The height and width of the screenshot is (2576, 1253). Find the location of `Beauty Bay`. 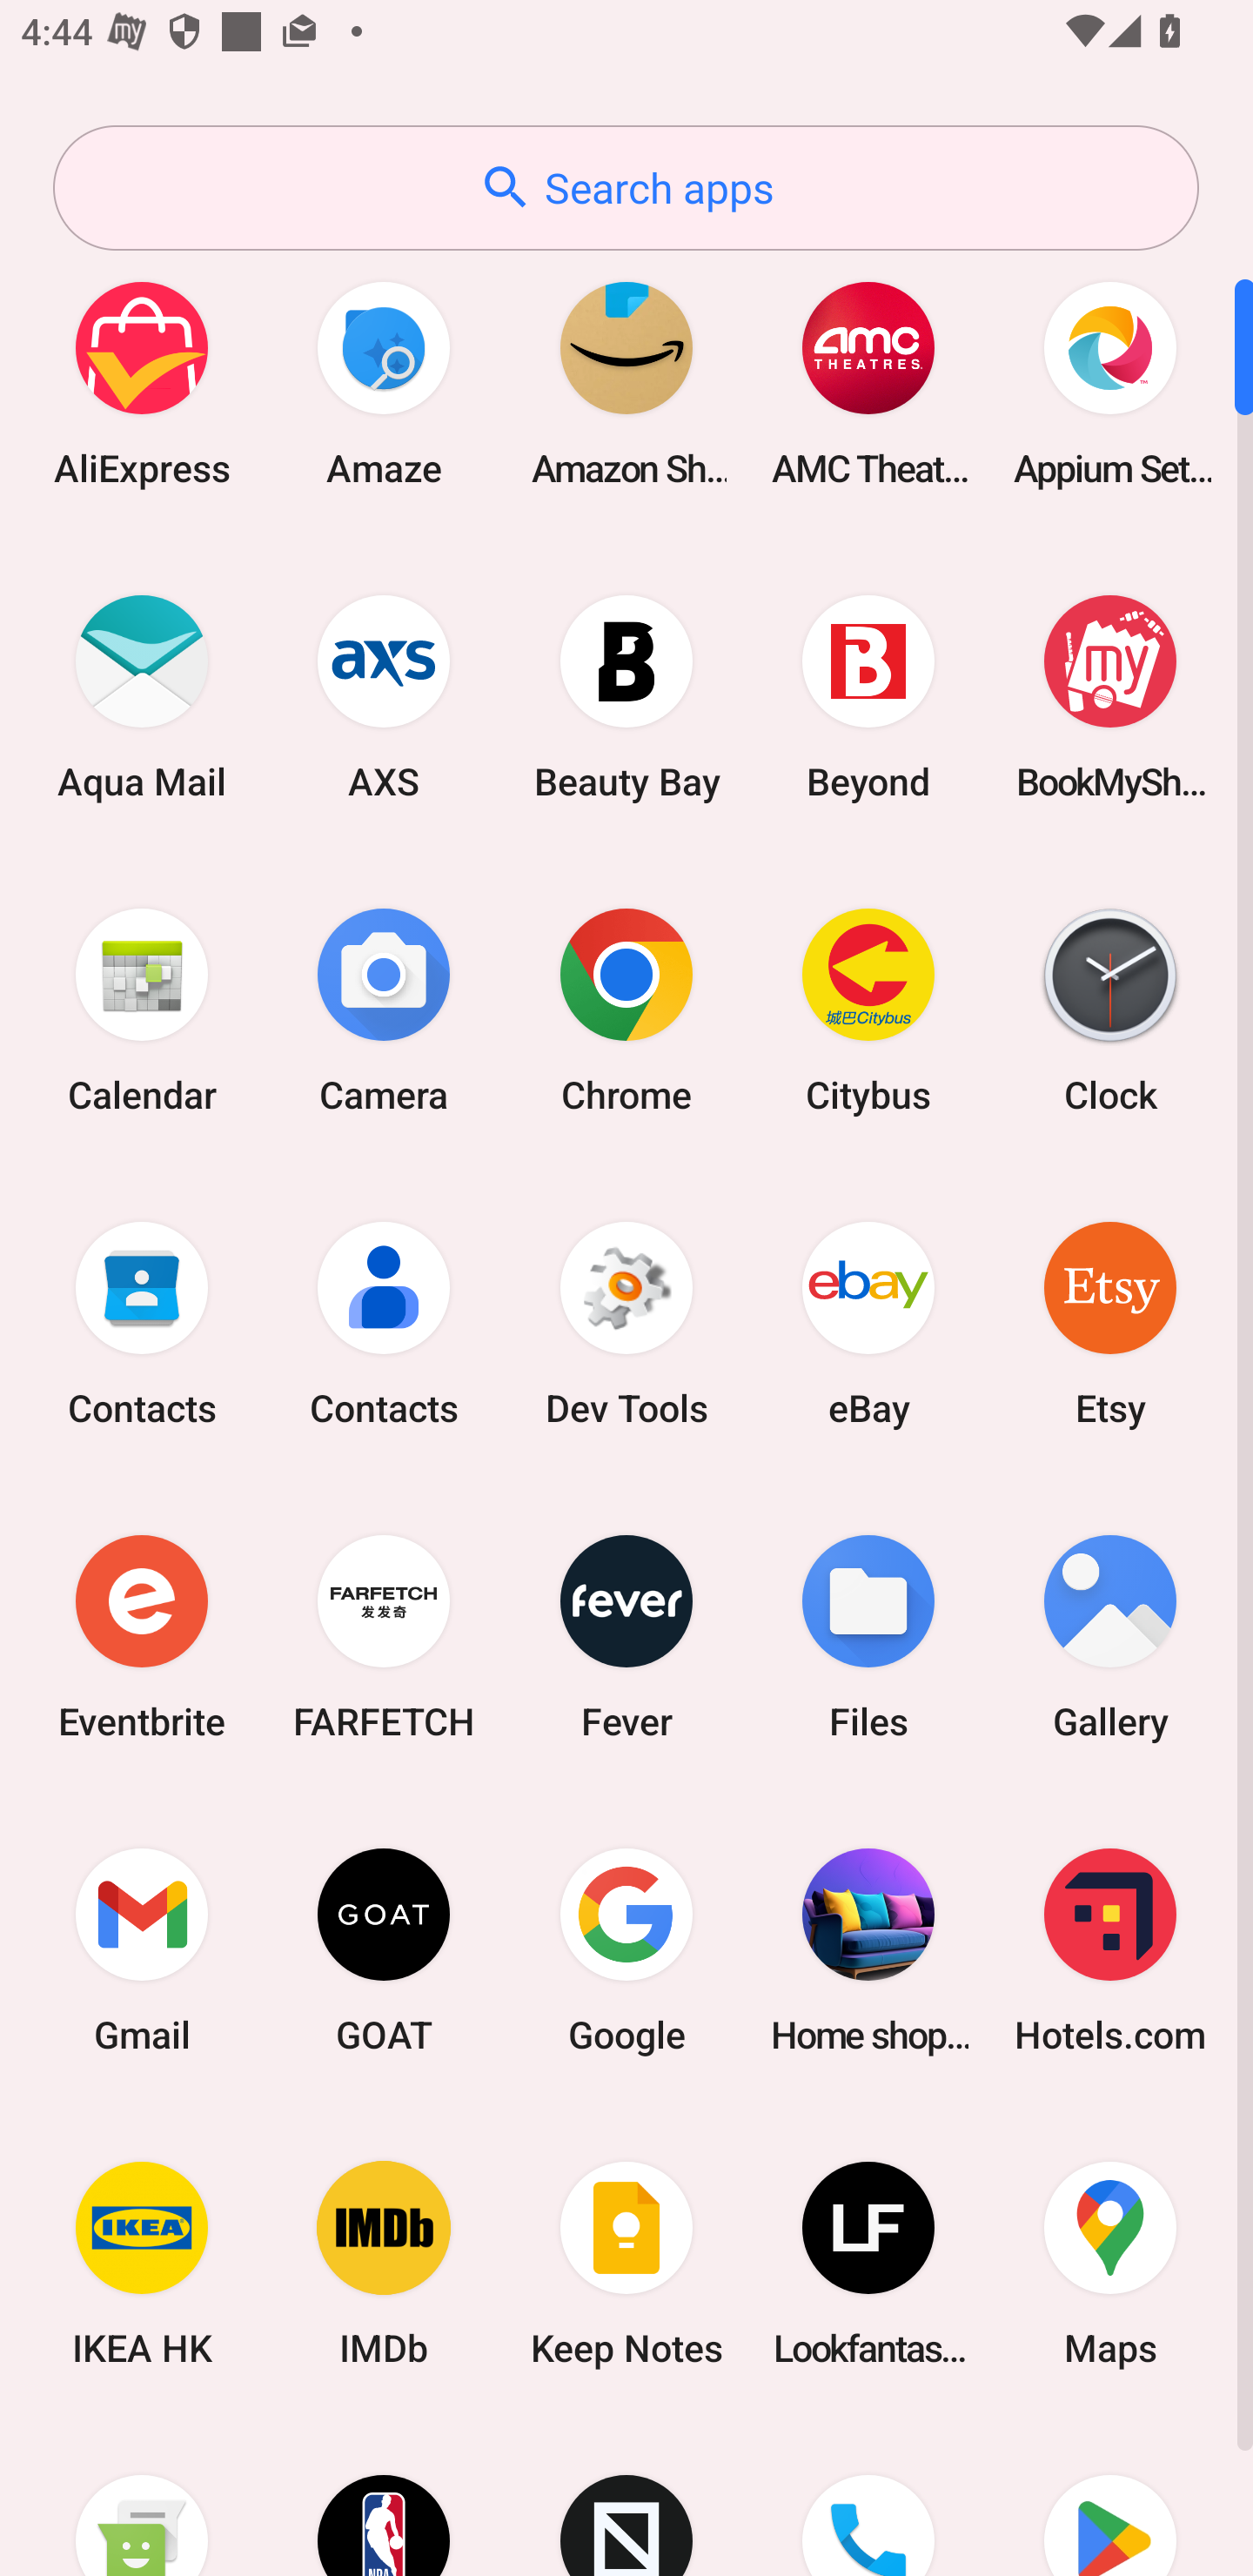

Beauty Bay is located at coordinates (626, 696).